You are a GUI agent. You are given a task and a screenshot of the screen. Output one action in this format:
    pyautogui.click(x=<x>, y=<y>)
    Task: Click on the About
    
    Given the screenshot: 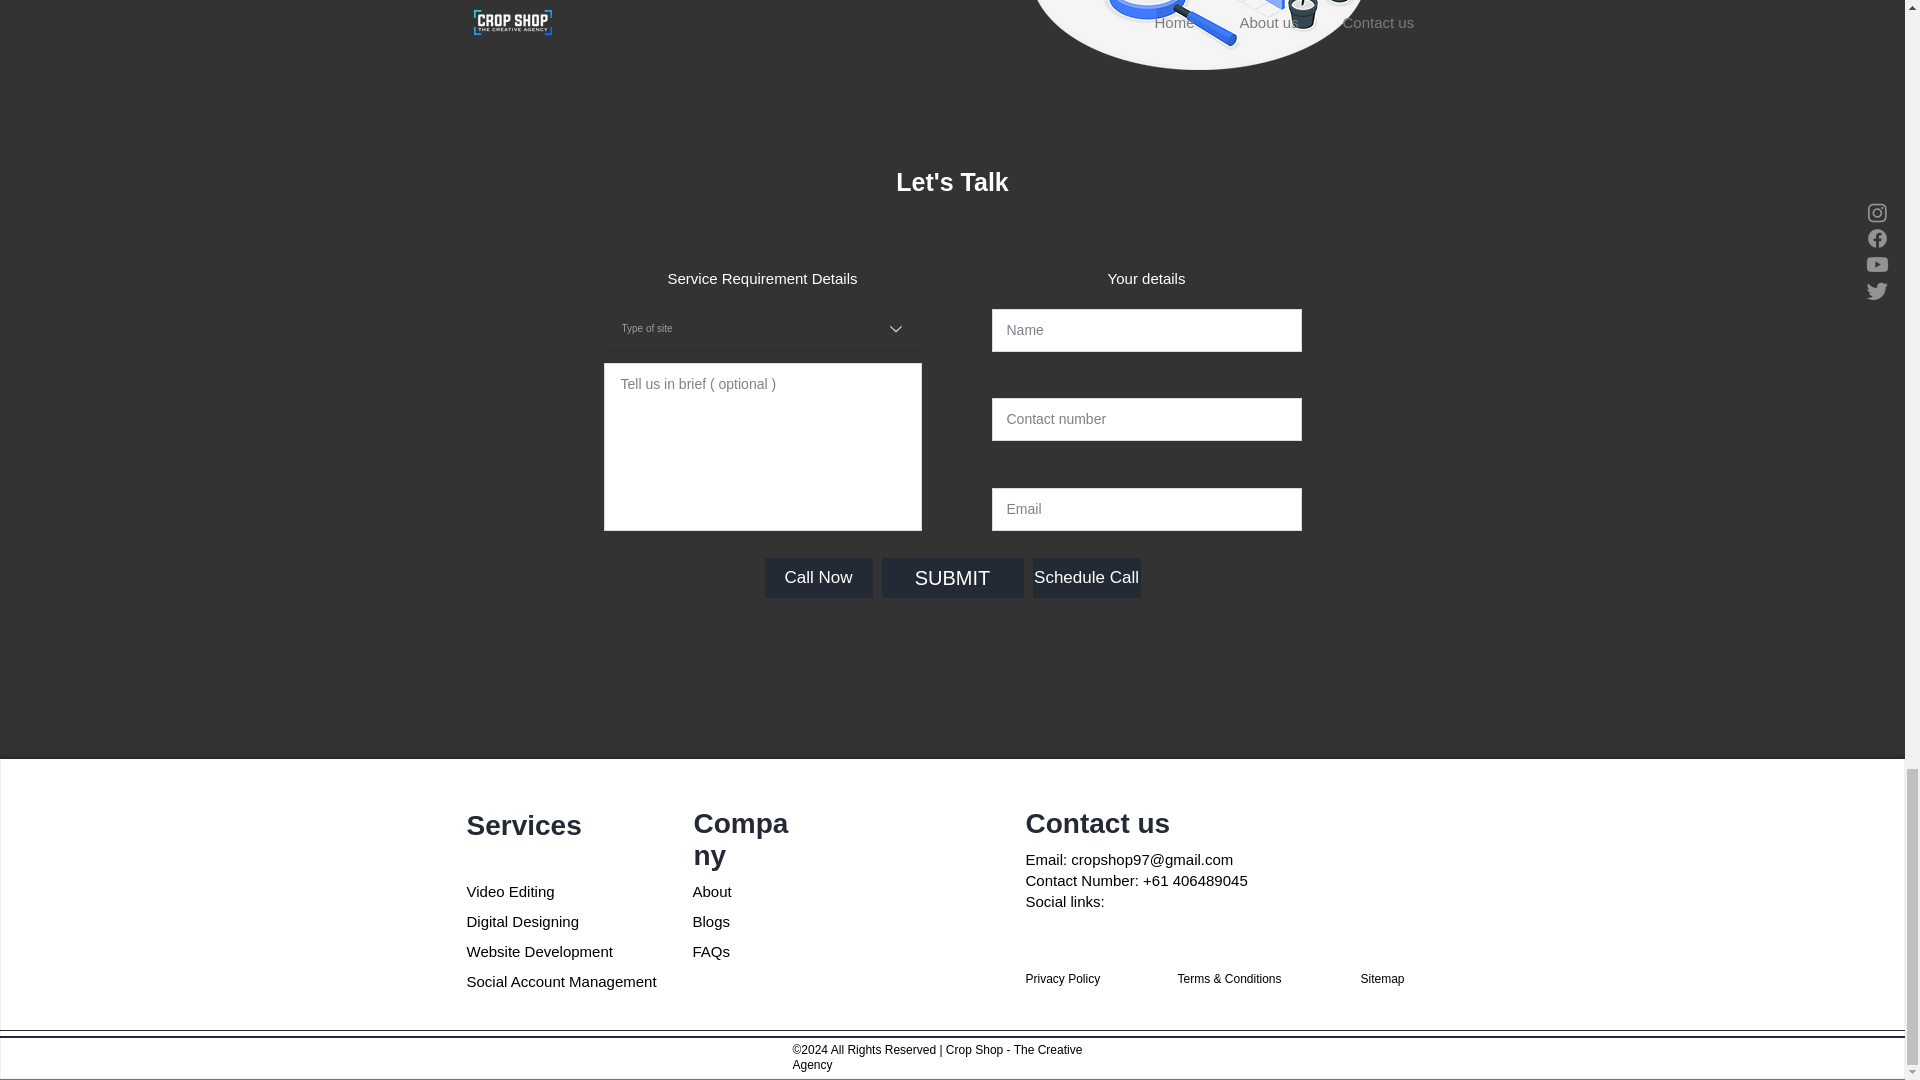 What is the action you would take?
    pyautogui.click(x=711, y=891)
    